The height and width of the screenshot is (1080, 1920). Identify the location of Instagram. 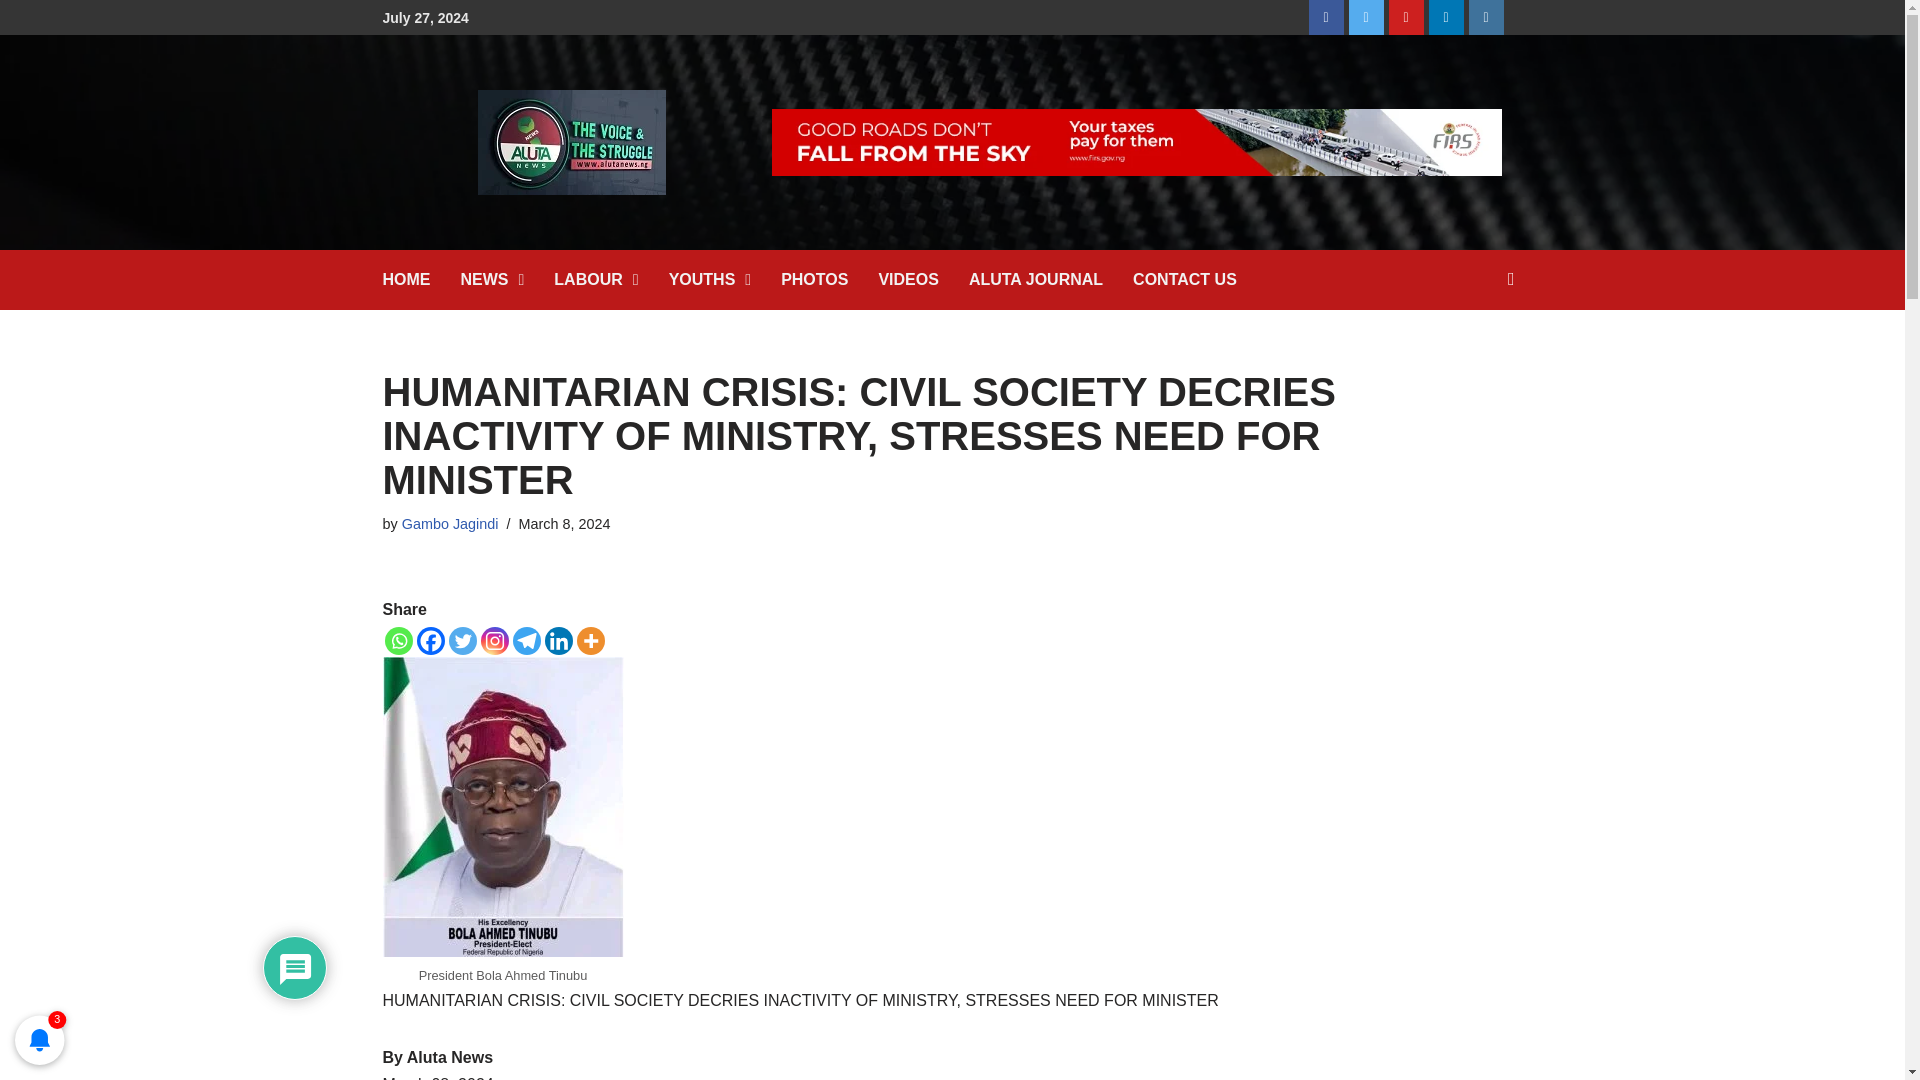
(494, 640).